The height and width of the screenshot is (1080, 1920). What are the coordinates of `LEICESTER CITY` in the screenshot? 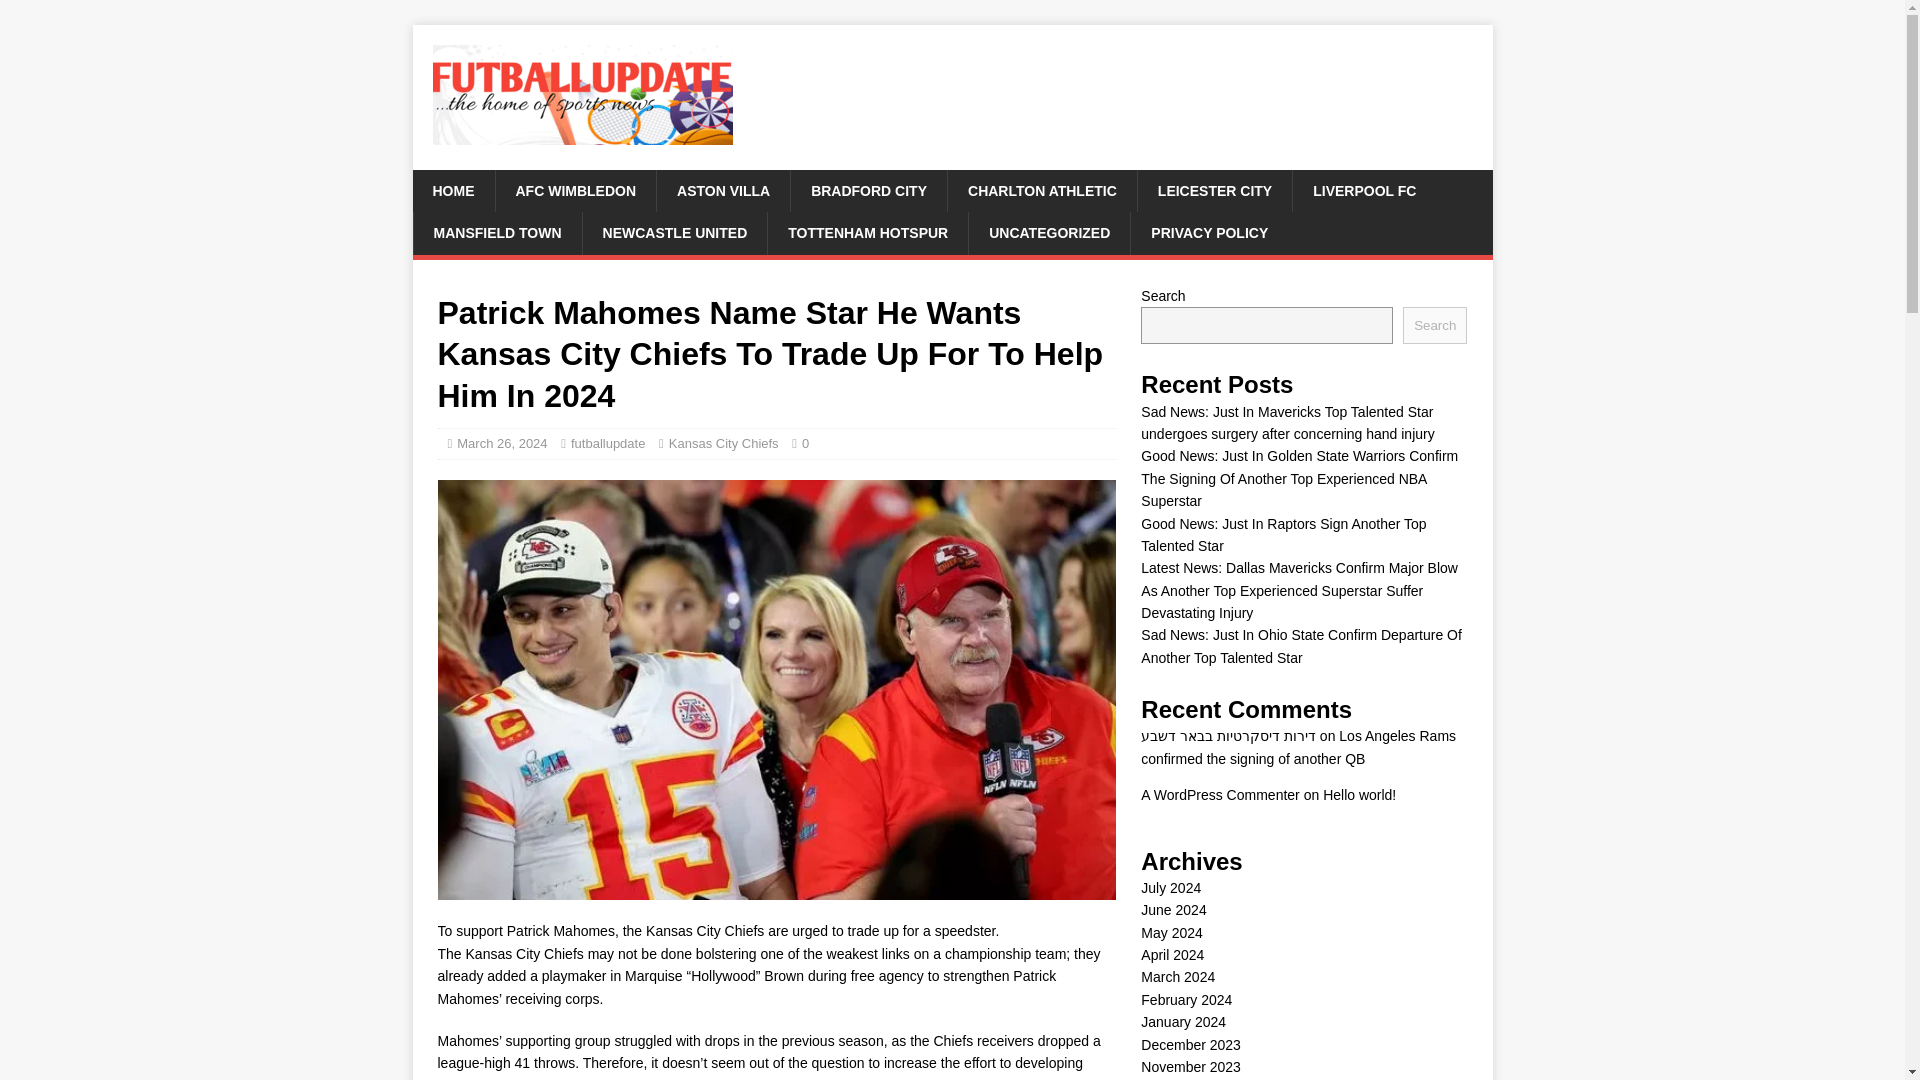 It's located at (1214, 190).